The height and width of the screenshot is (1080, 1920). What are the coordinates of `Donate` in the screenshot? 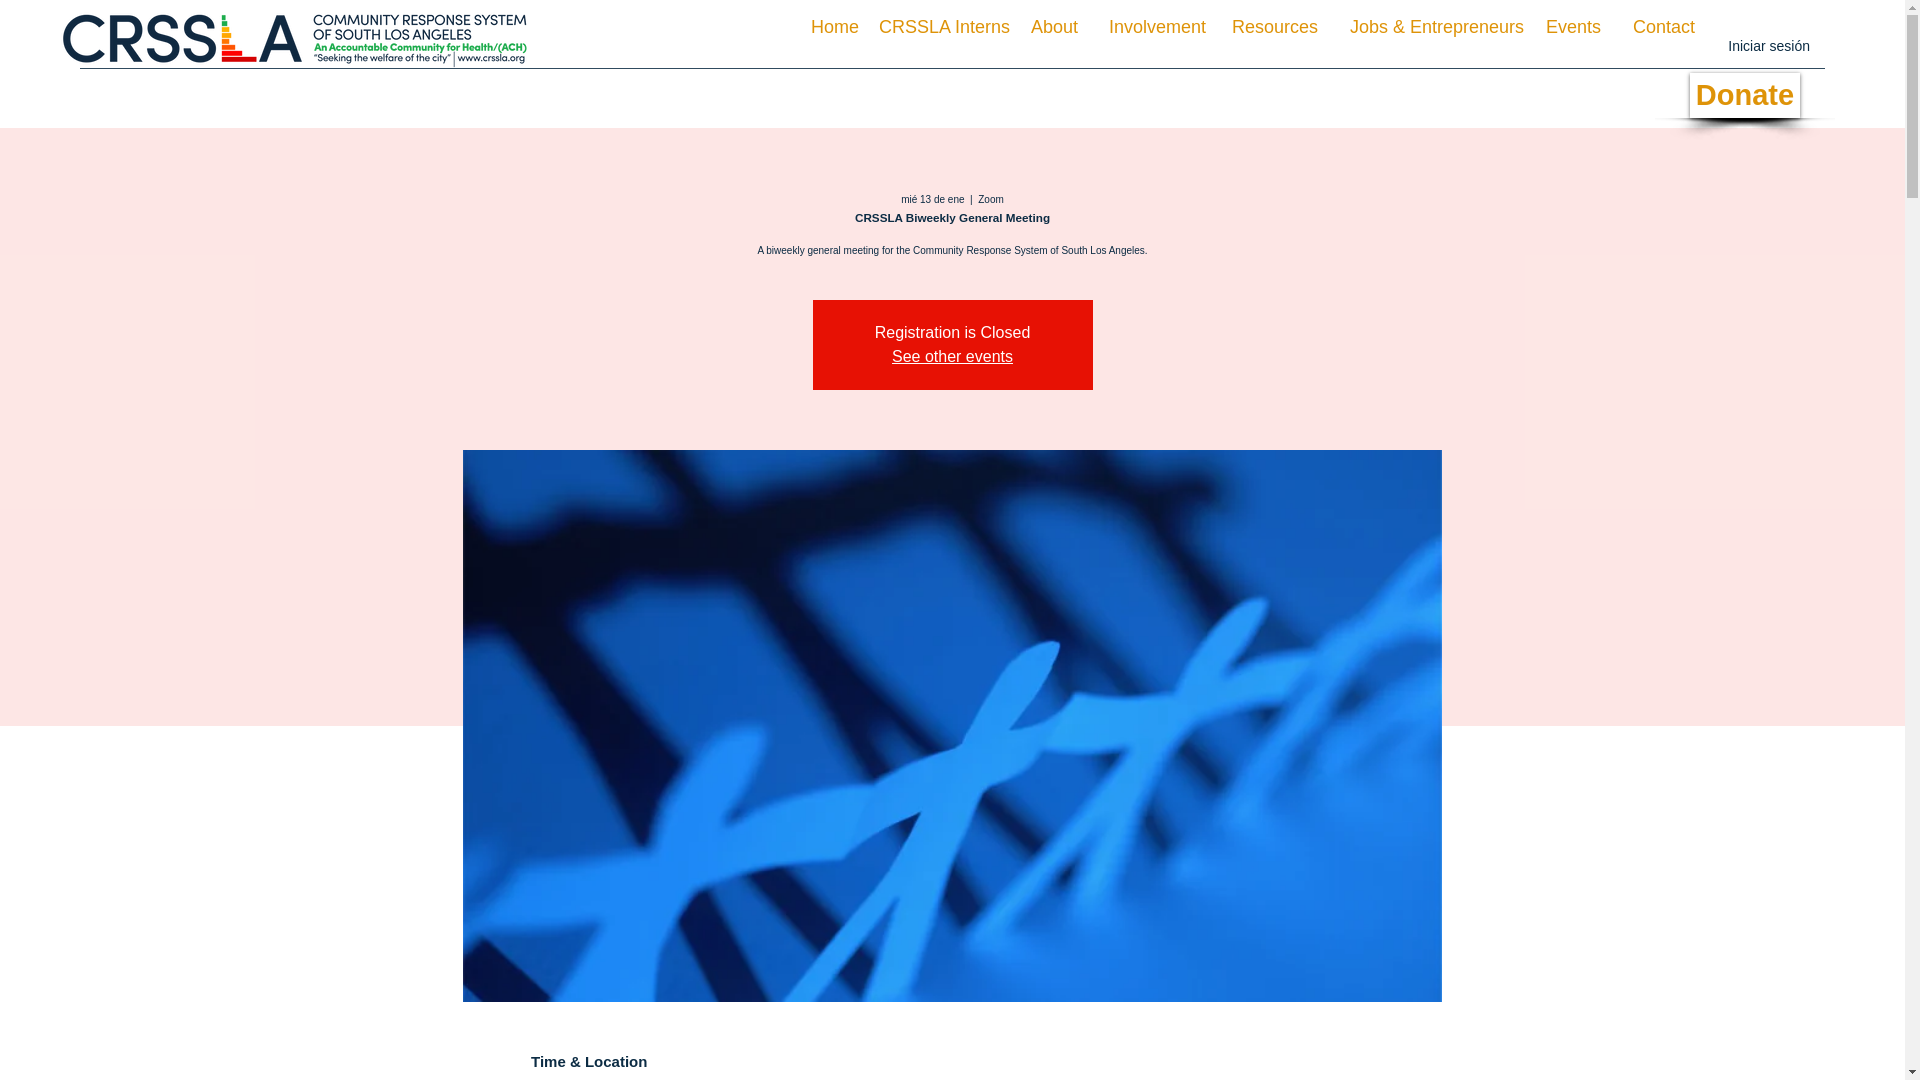 It's located at (1744, 95).